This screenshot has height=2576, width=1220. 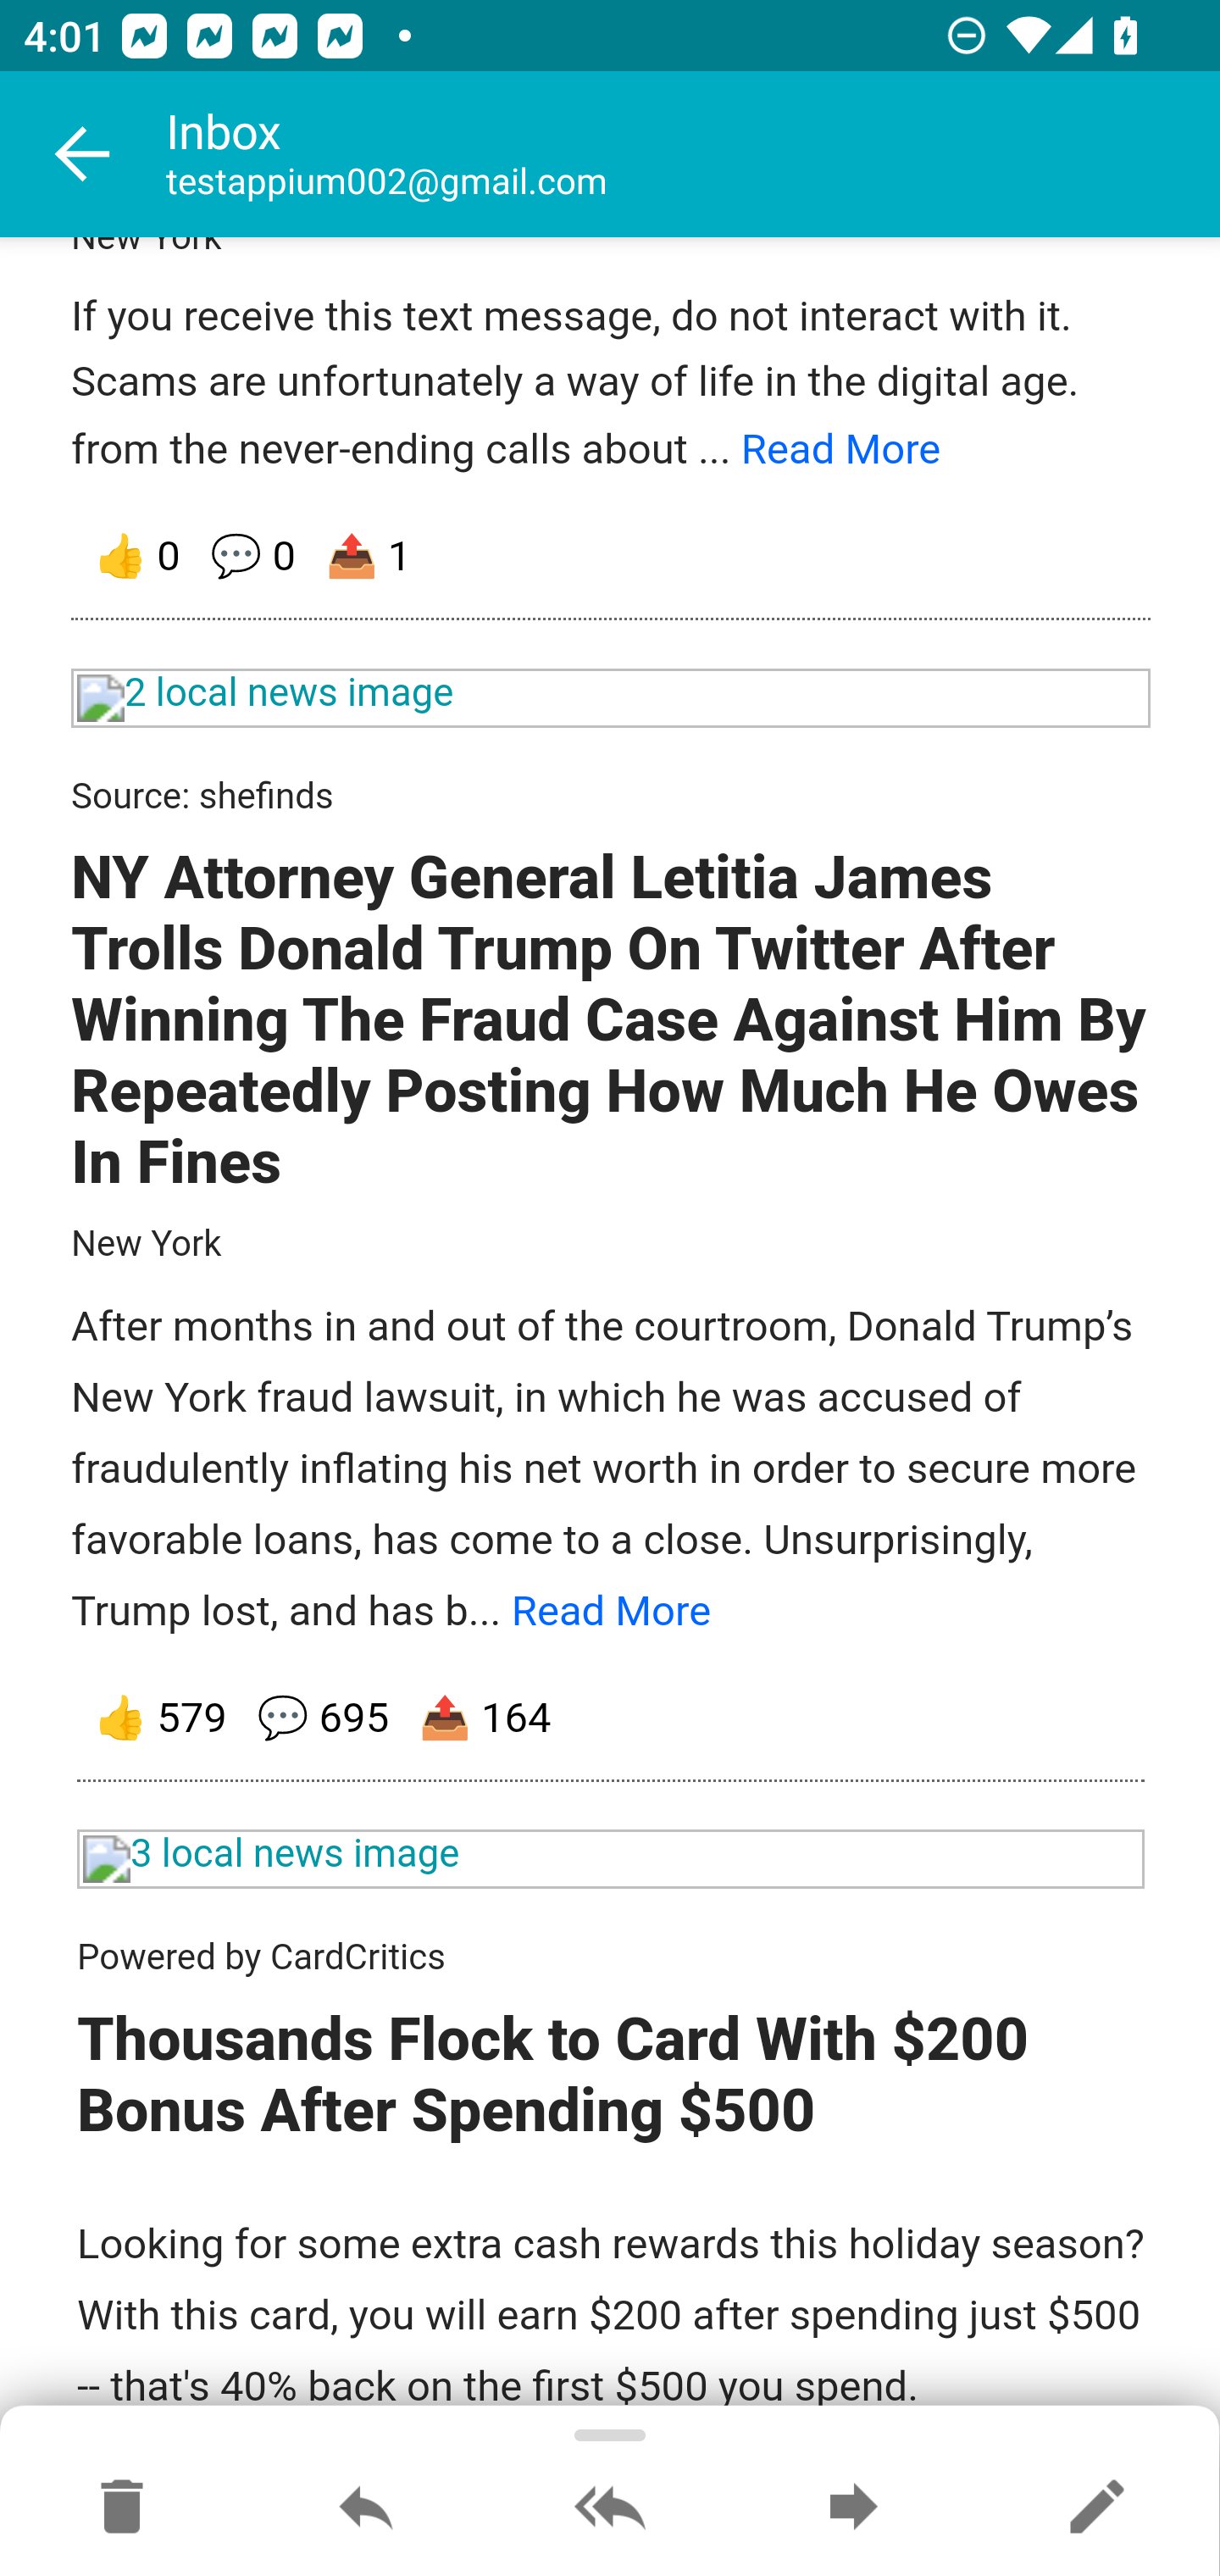 What do you see at coordinates (366, 2508) in the screenshot?
I see `Reply` at bounding box center [366, 2508].